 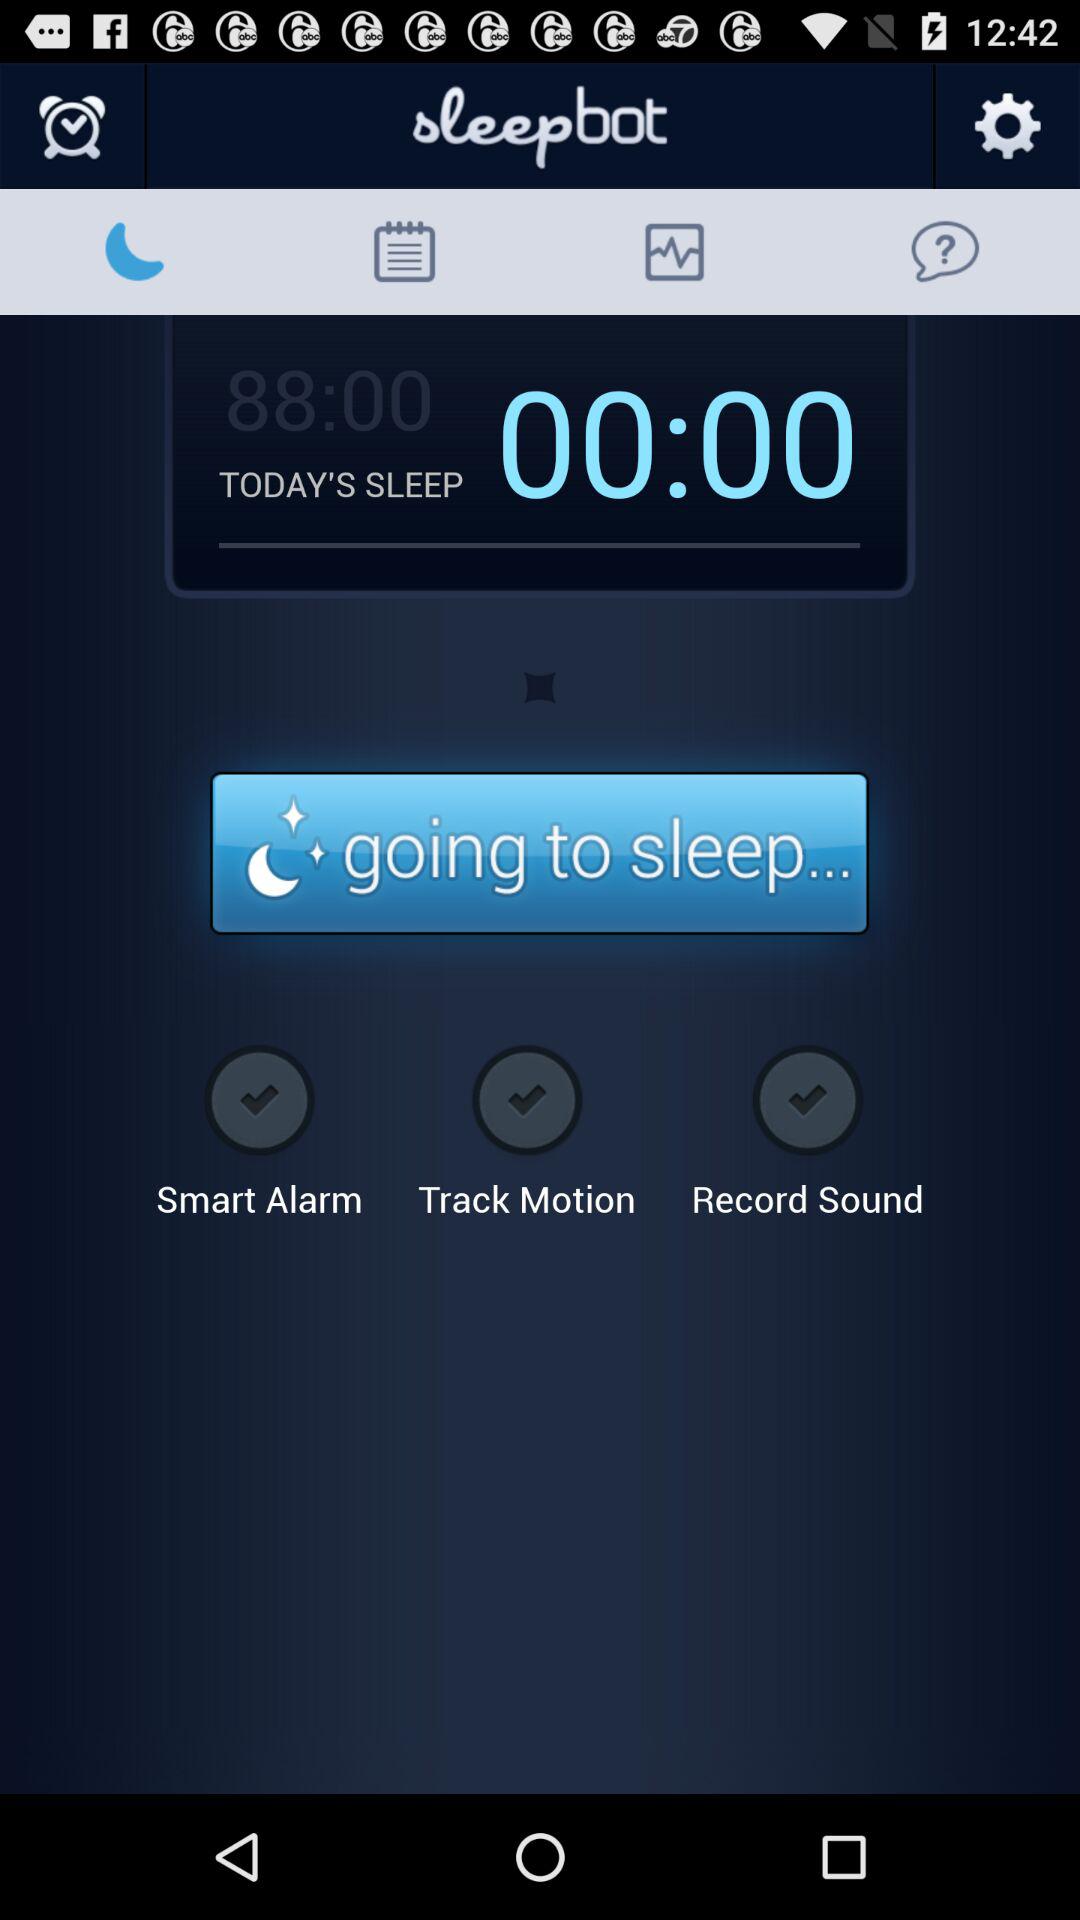 I want to click on click app next to track motion, so click(x=807, y=1124).